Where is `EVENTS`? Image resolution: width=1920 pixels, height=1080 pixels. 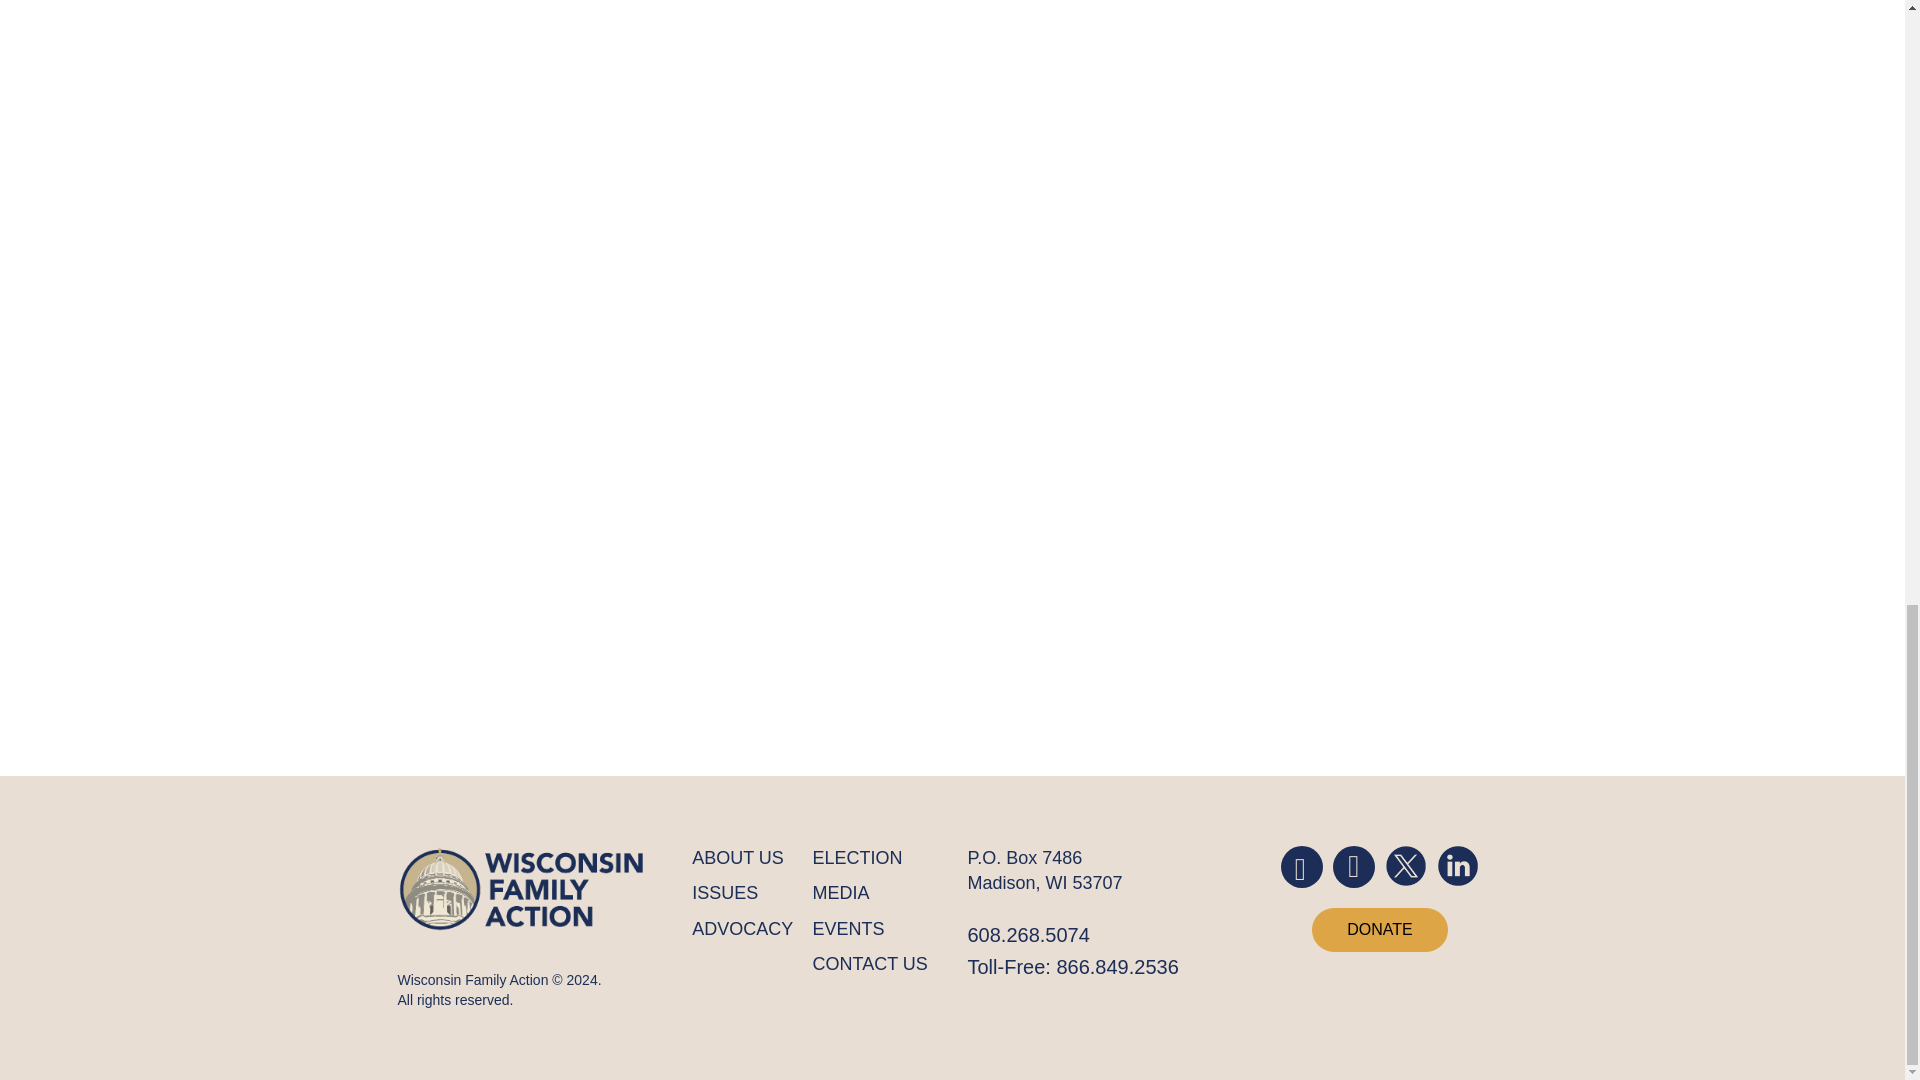 EVENTS is located at coordinates (870, 928).